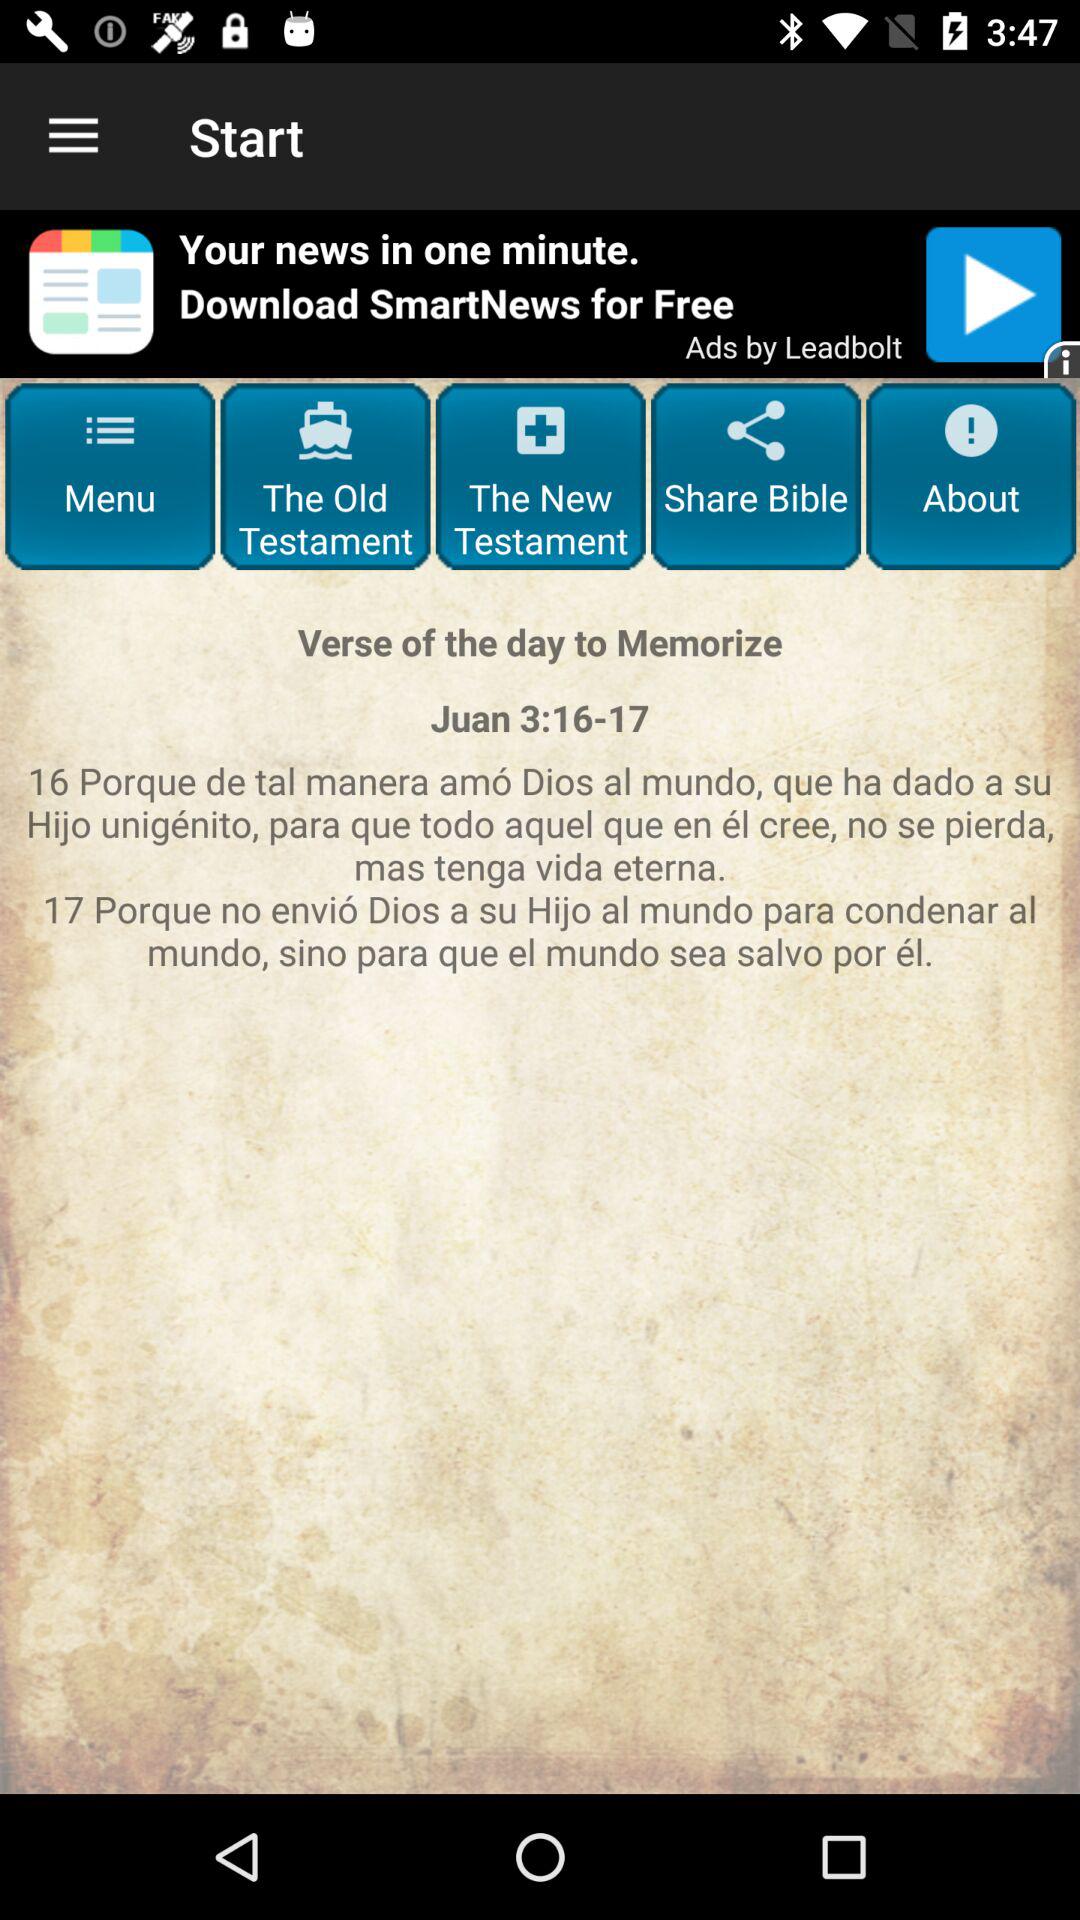  What do you see at coordinates (110, 476) in the screenshot?
I see `click the menu button` at bounding box center [110, 476].